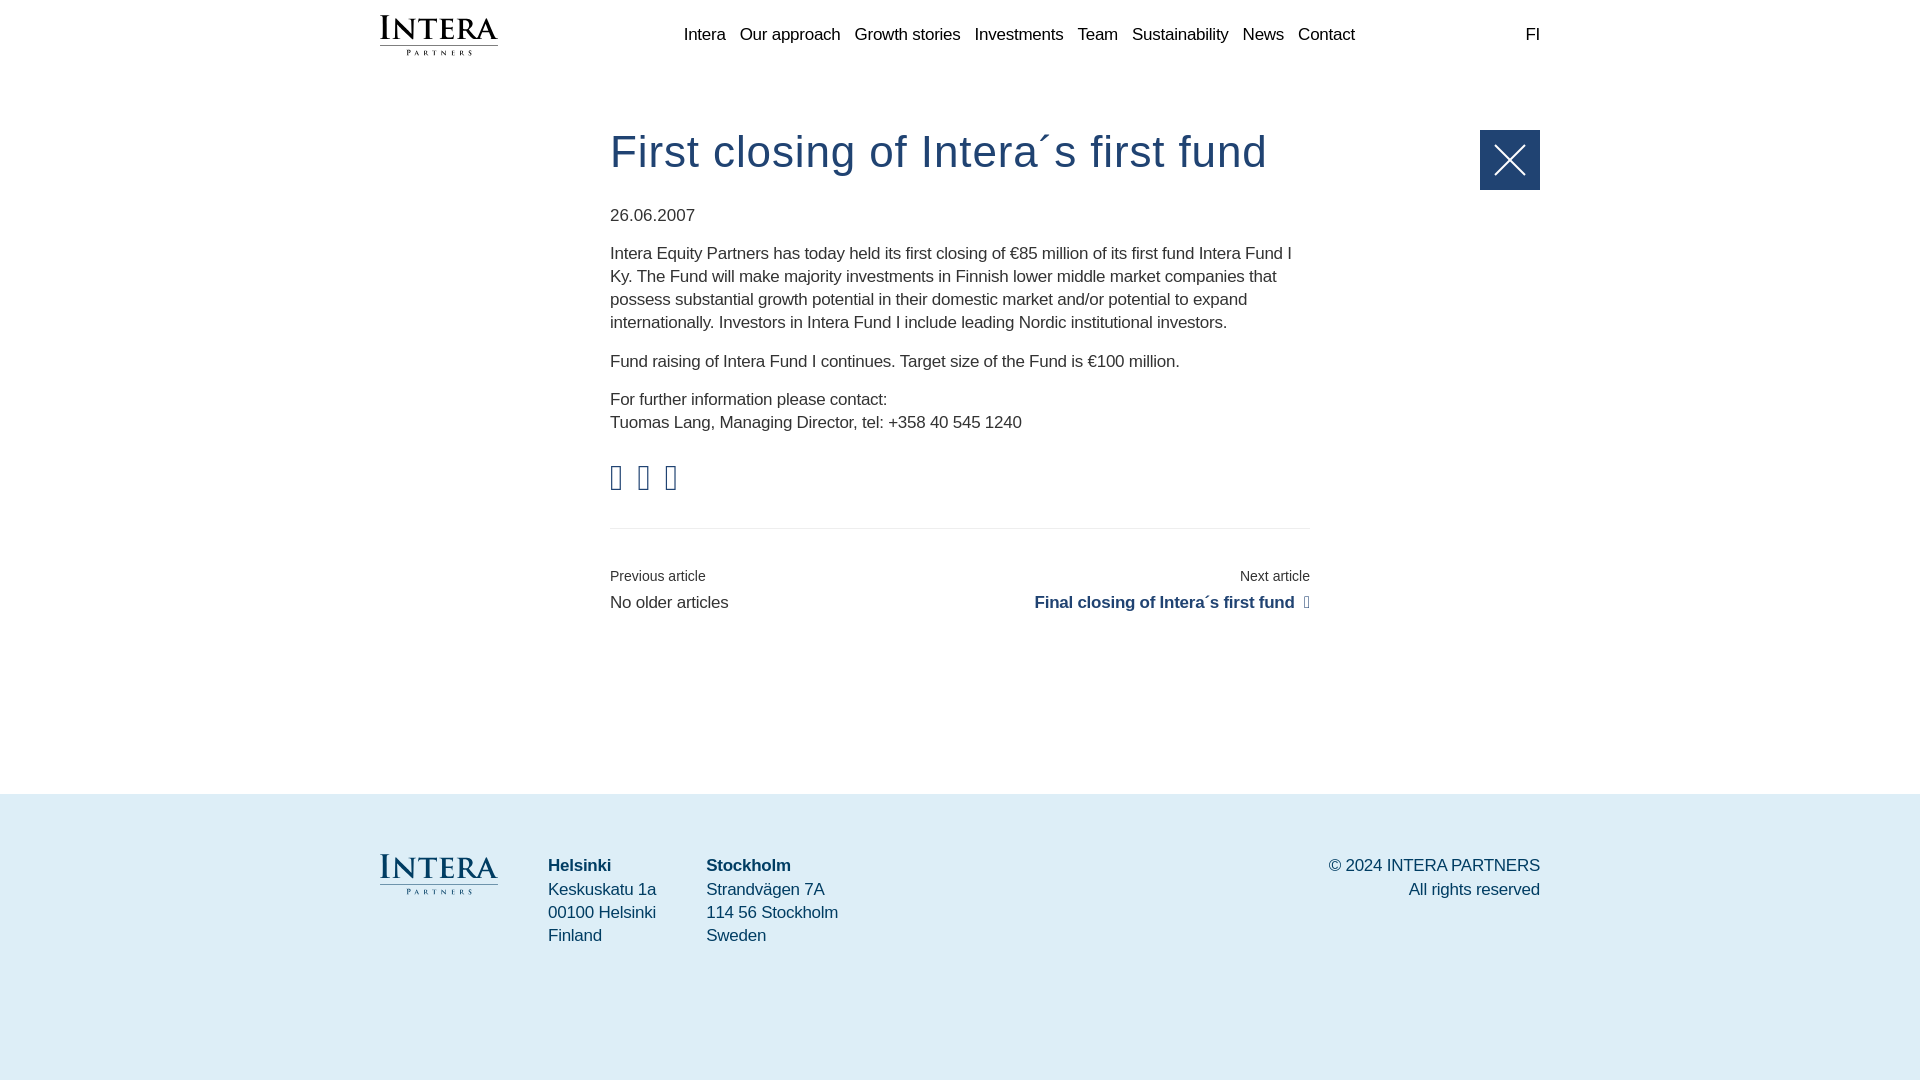 The image size is (1920, 1080). I want to click on Sustainability, so click(1180, 35).